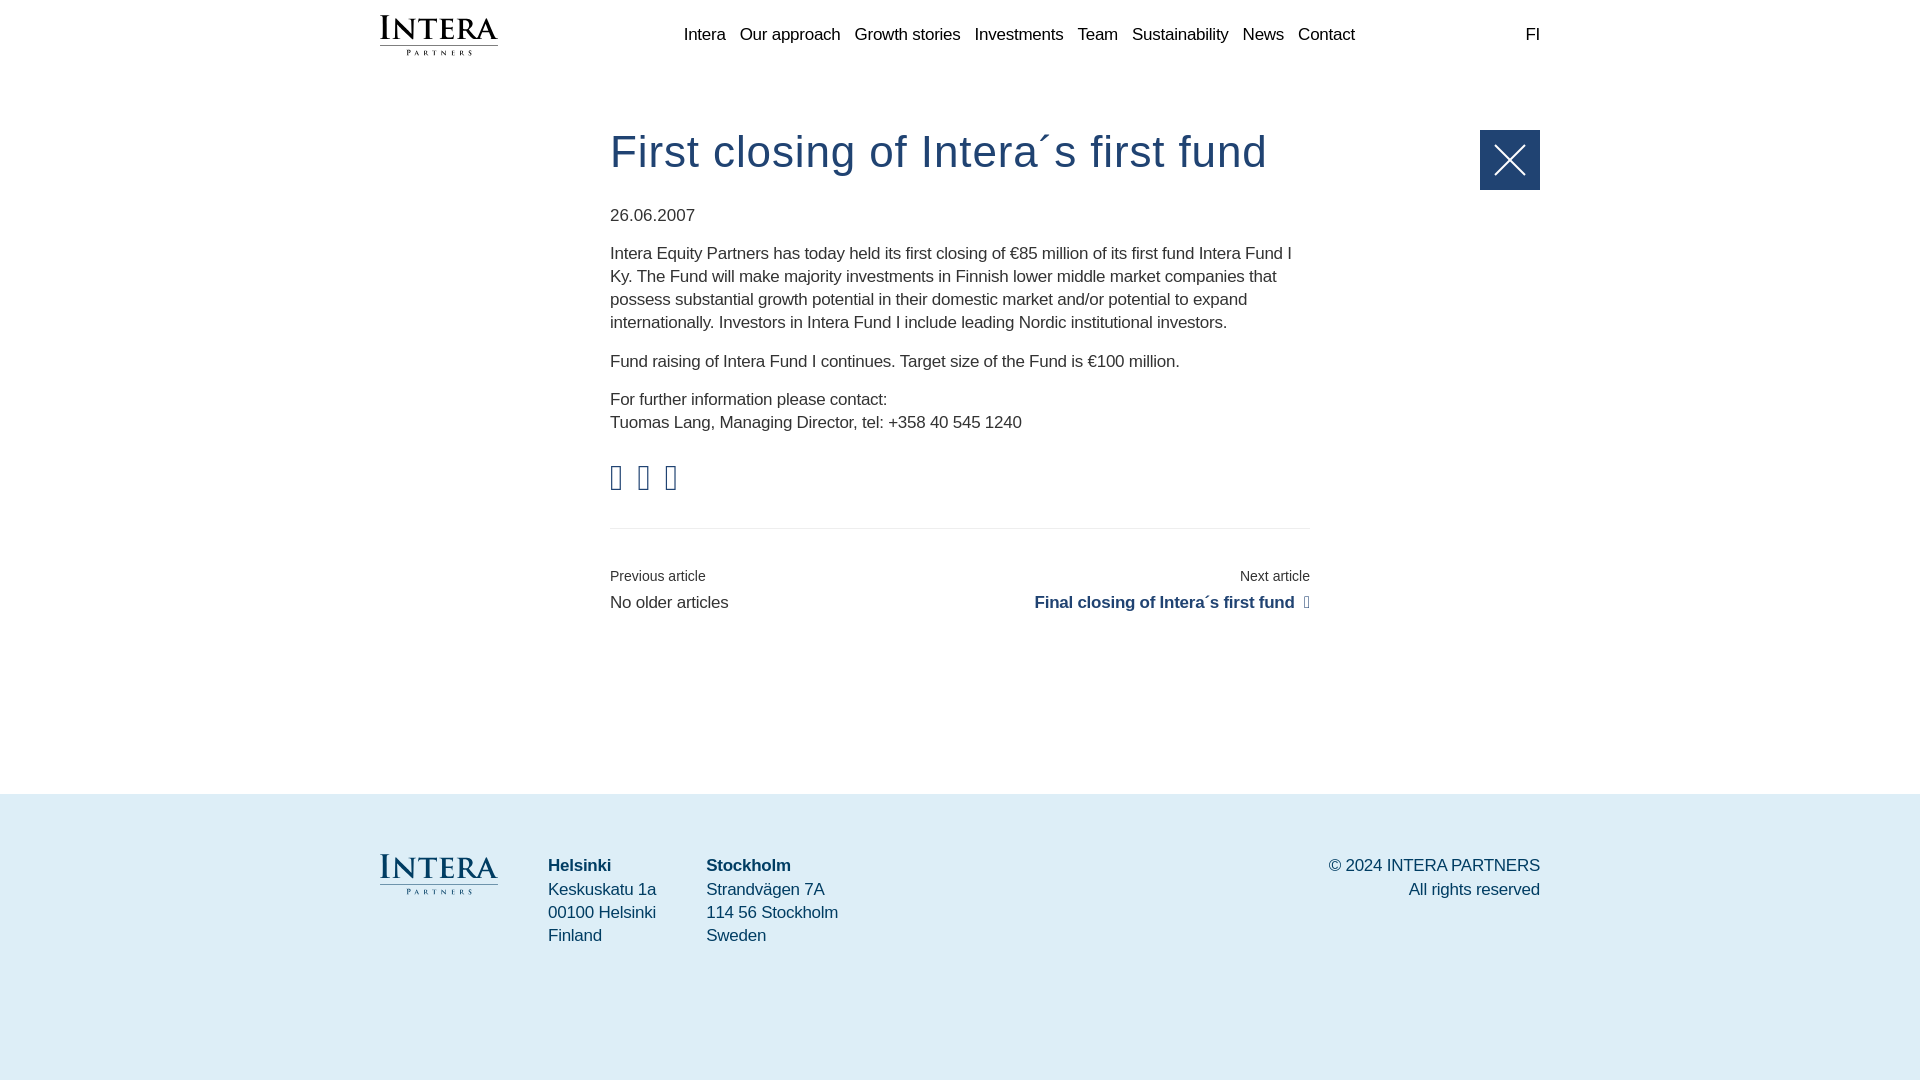 The image size is (1920, 1080). I want to click on Sustainability, so click(1180, 35).